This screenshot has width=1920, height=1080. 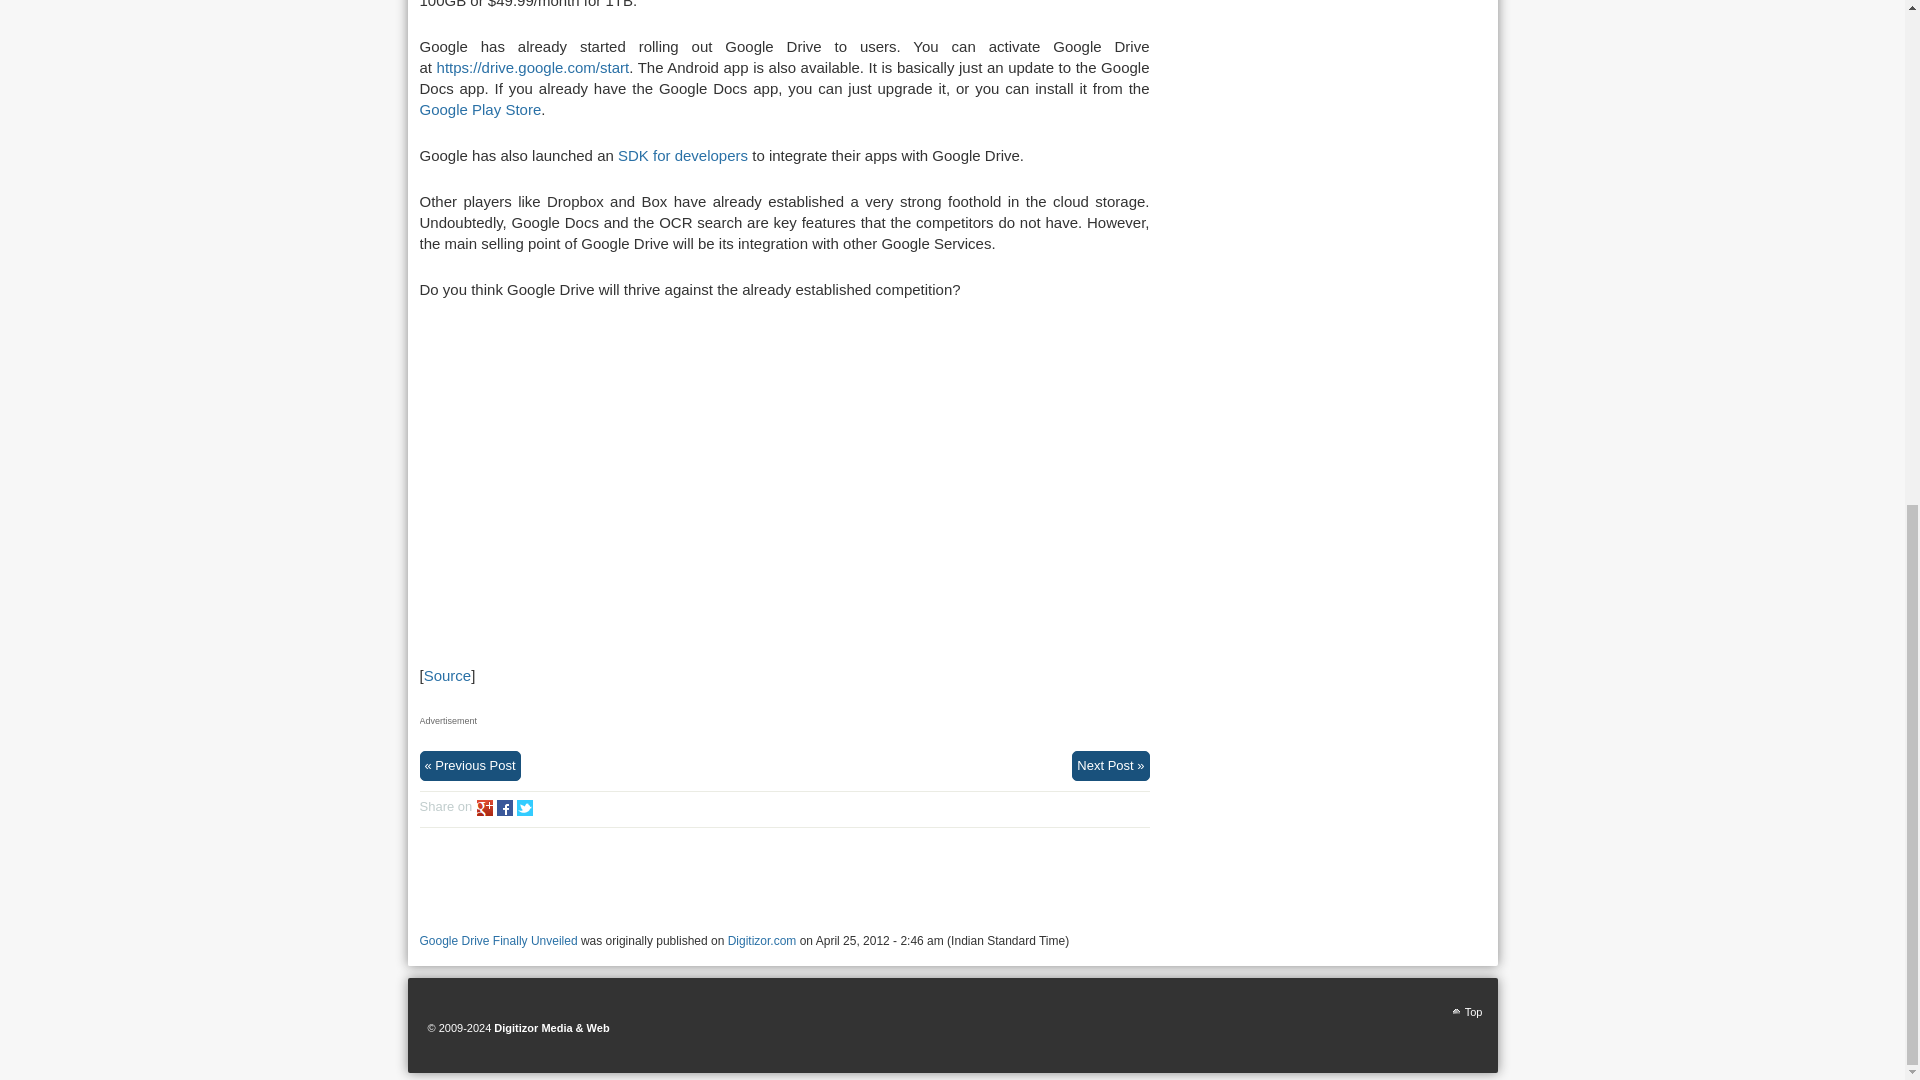 I want to click on share this post on Twitter, so click(x=524, y=808).